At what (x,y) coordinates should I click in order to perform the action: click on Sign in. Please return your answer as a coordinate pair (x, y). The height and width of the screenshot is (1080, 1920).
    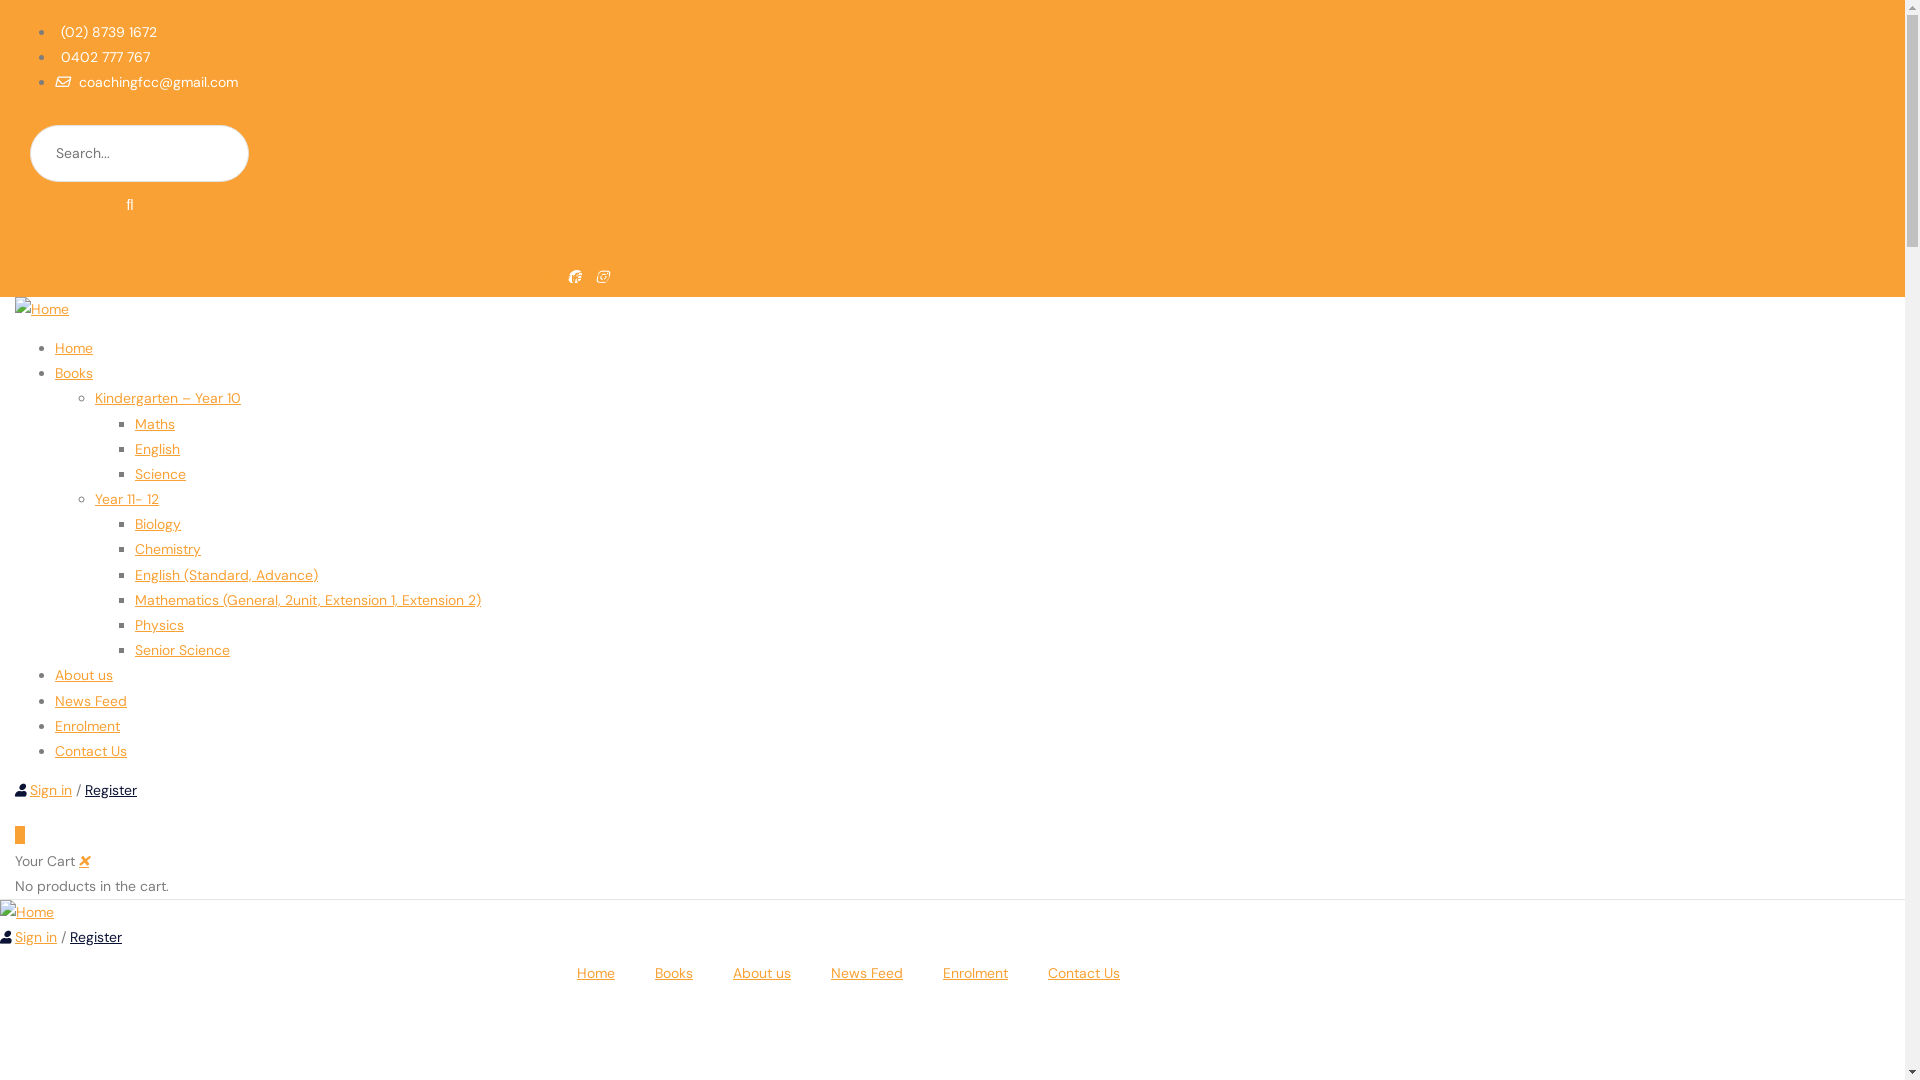
    Looking at the image, I should click on (51, 790).